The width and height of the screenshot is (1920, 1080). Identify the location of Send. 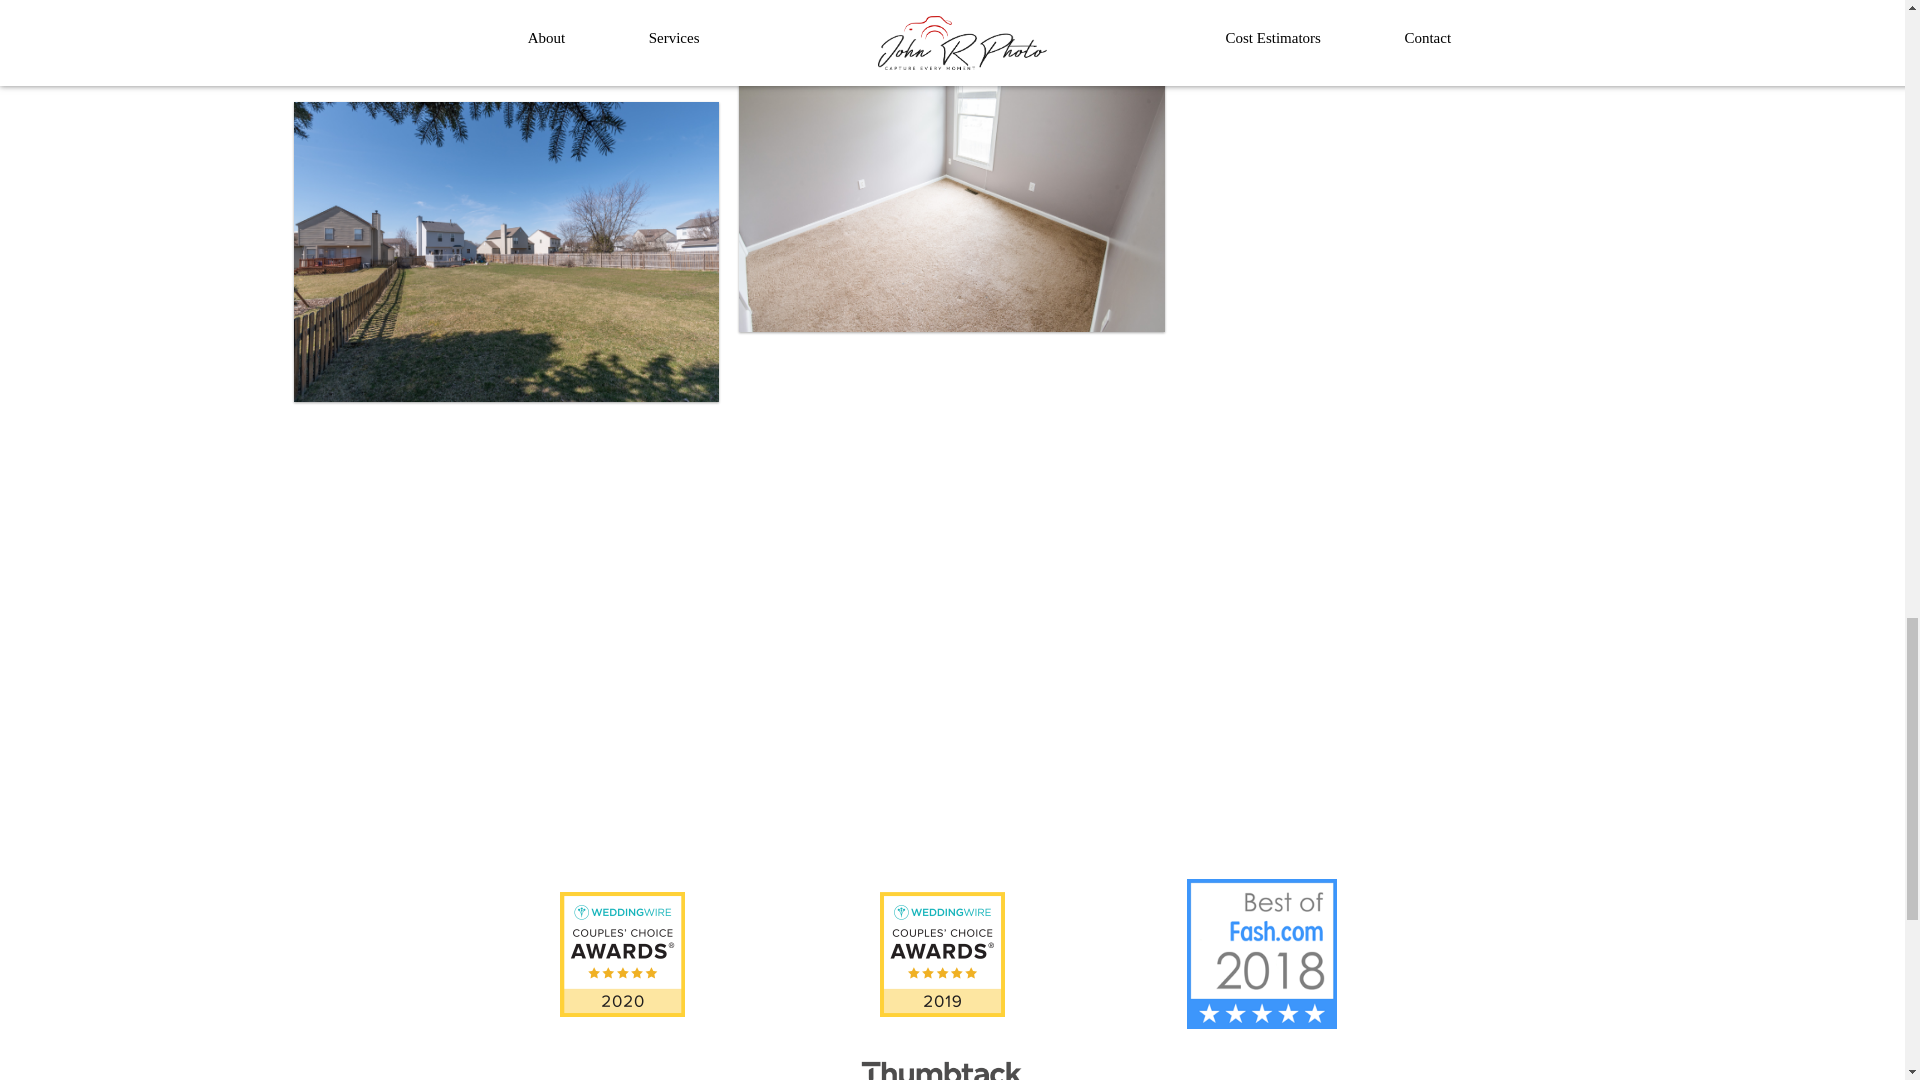
(916, 750).